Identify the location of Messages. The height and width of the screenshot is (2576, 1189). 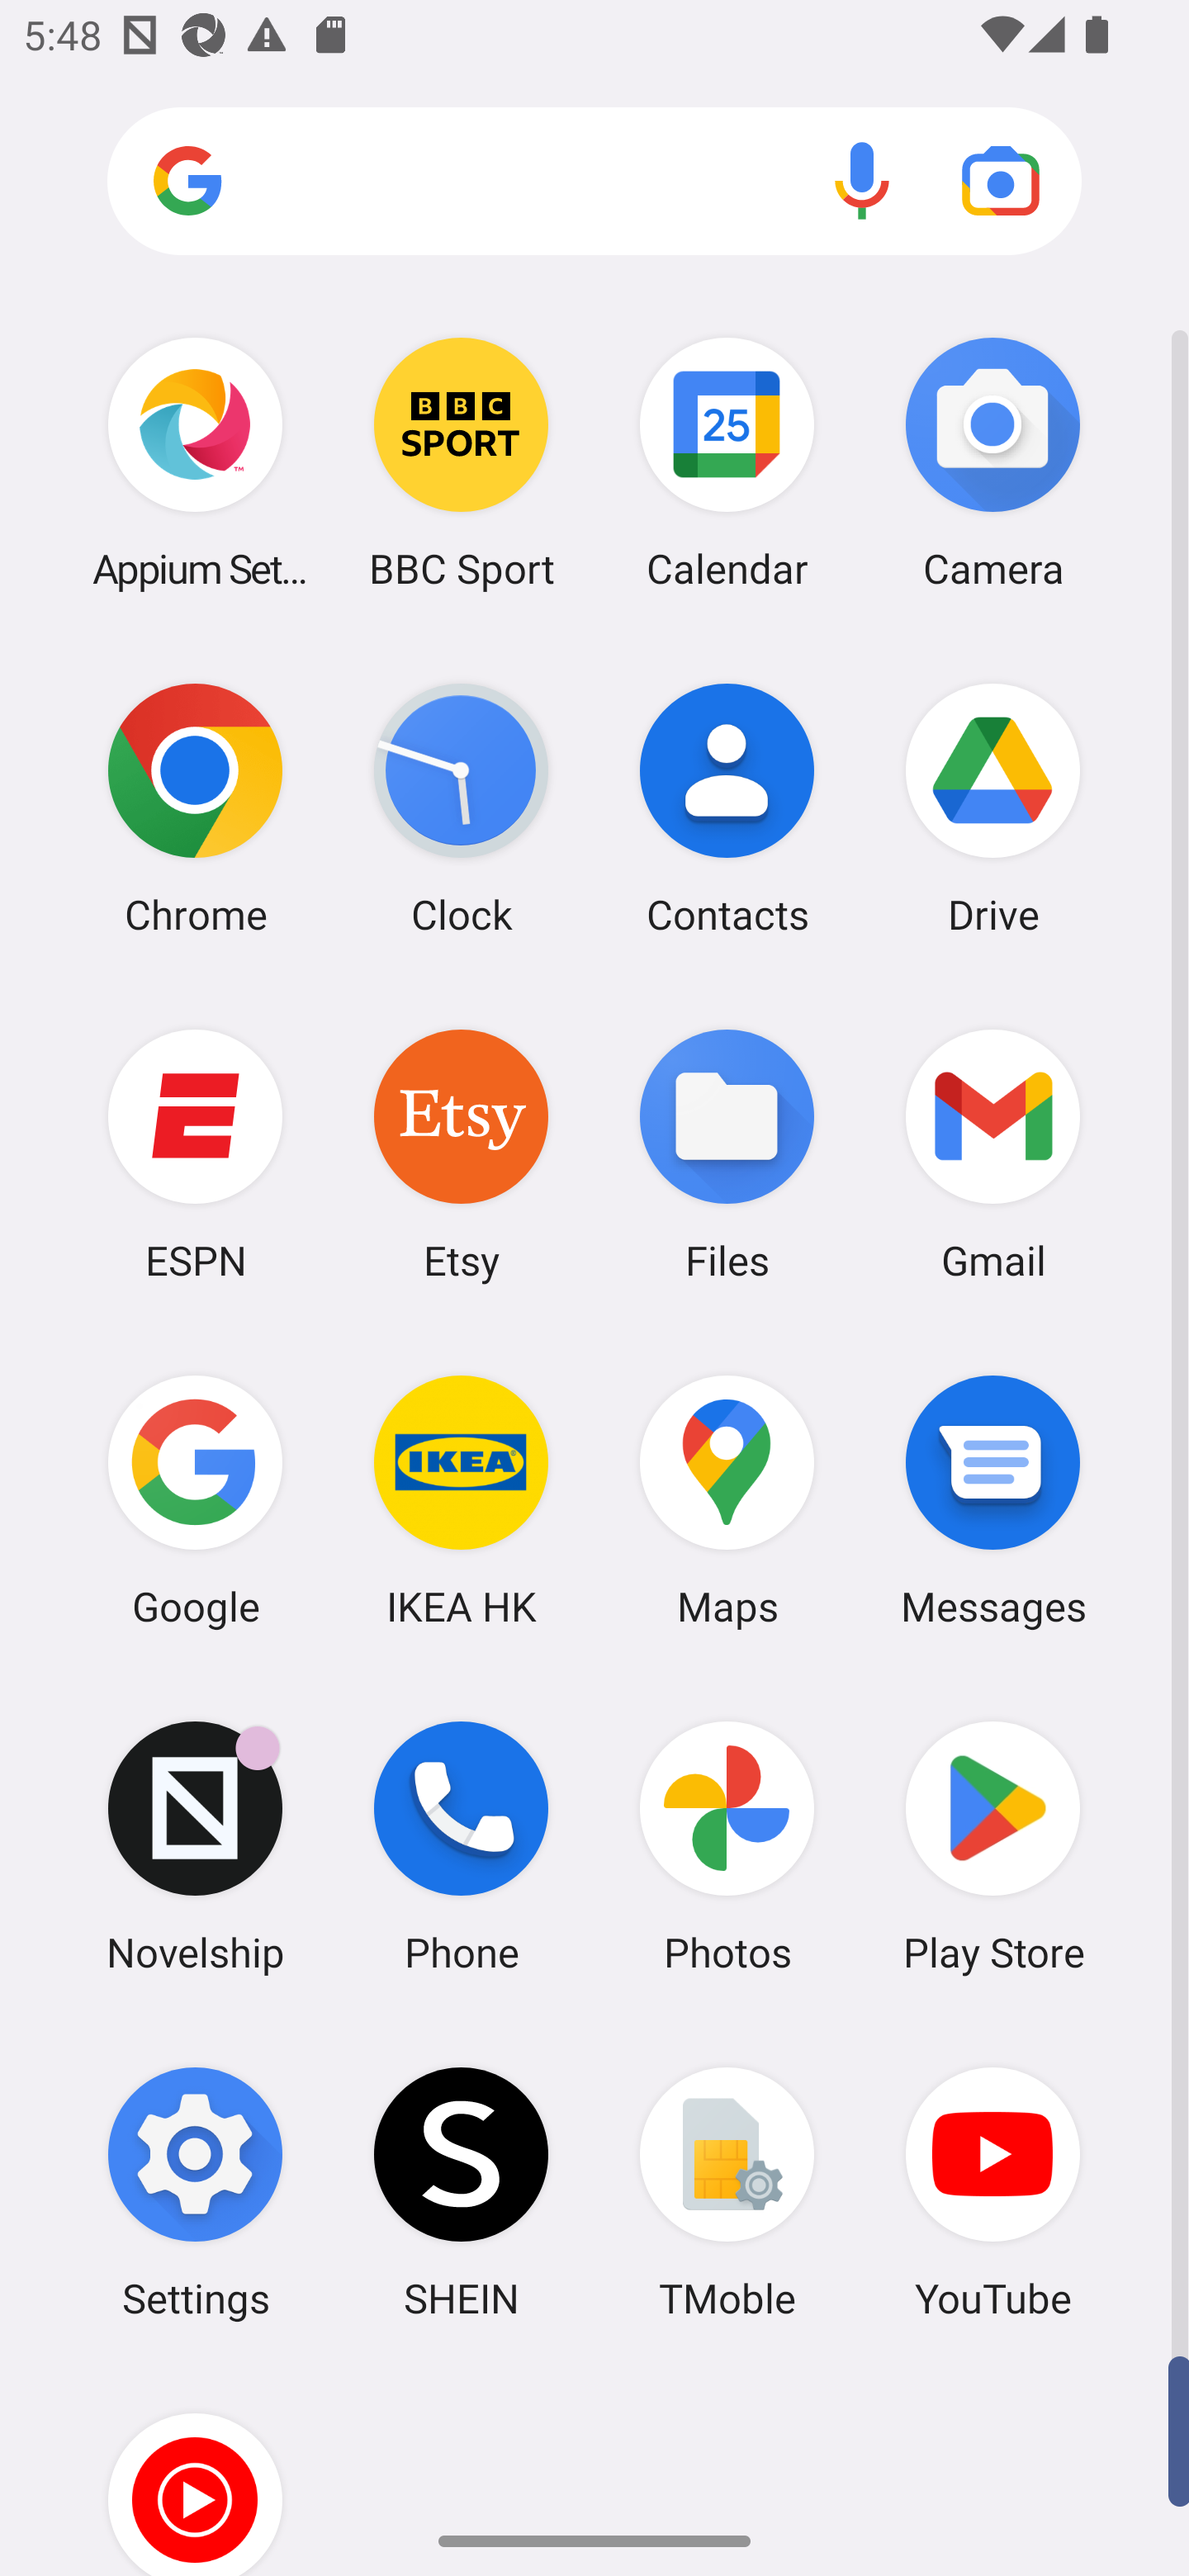
(992, 1500).